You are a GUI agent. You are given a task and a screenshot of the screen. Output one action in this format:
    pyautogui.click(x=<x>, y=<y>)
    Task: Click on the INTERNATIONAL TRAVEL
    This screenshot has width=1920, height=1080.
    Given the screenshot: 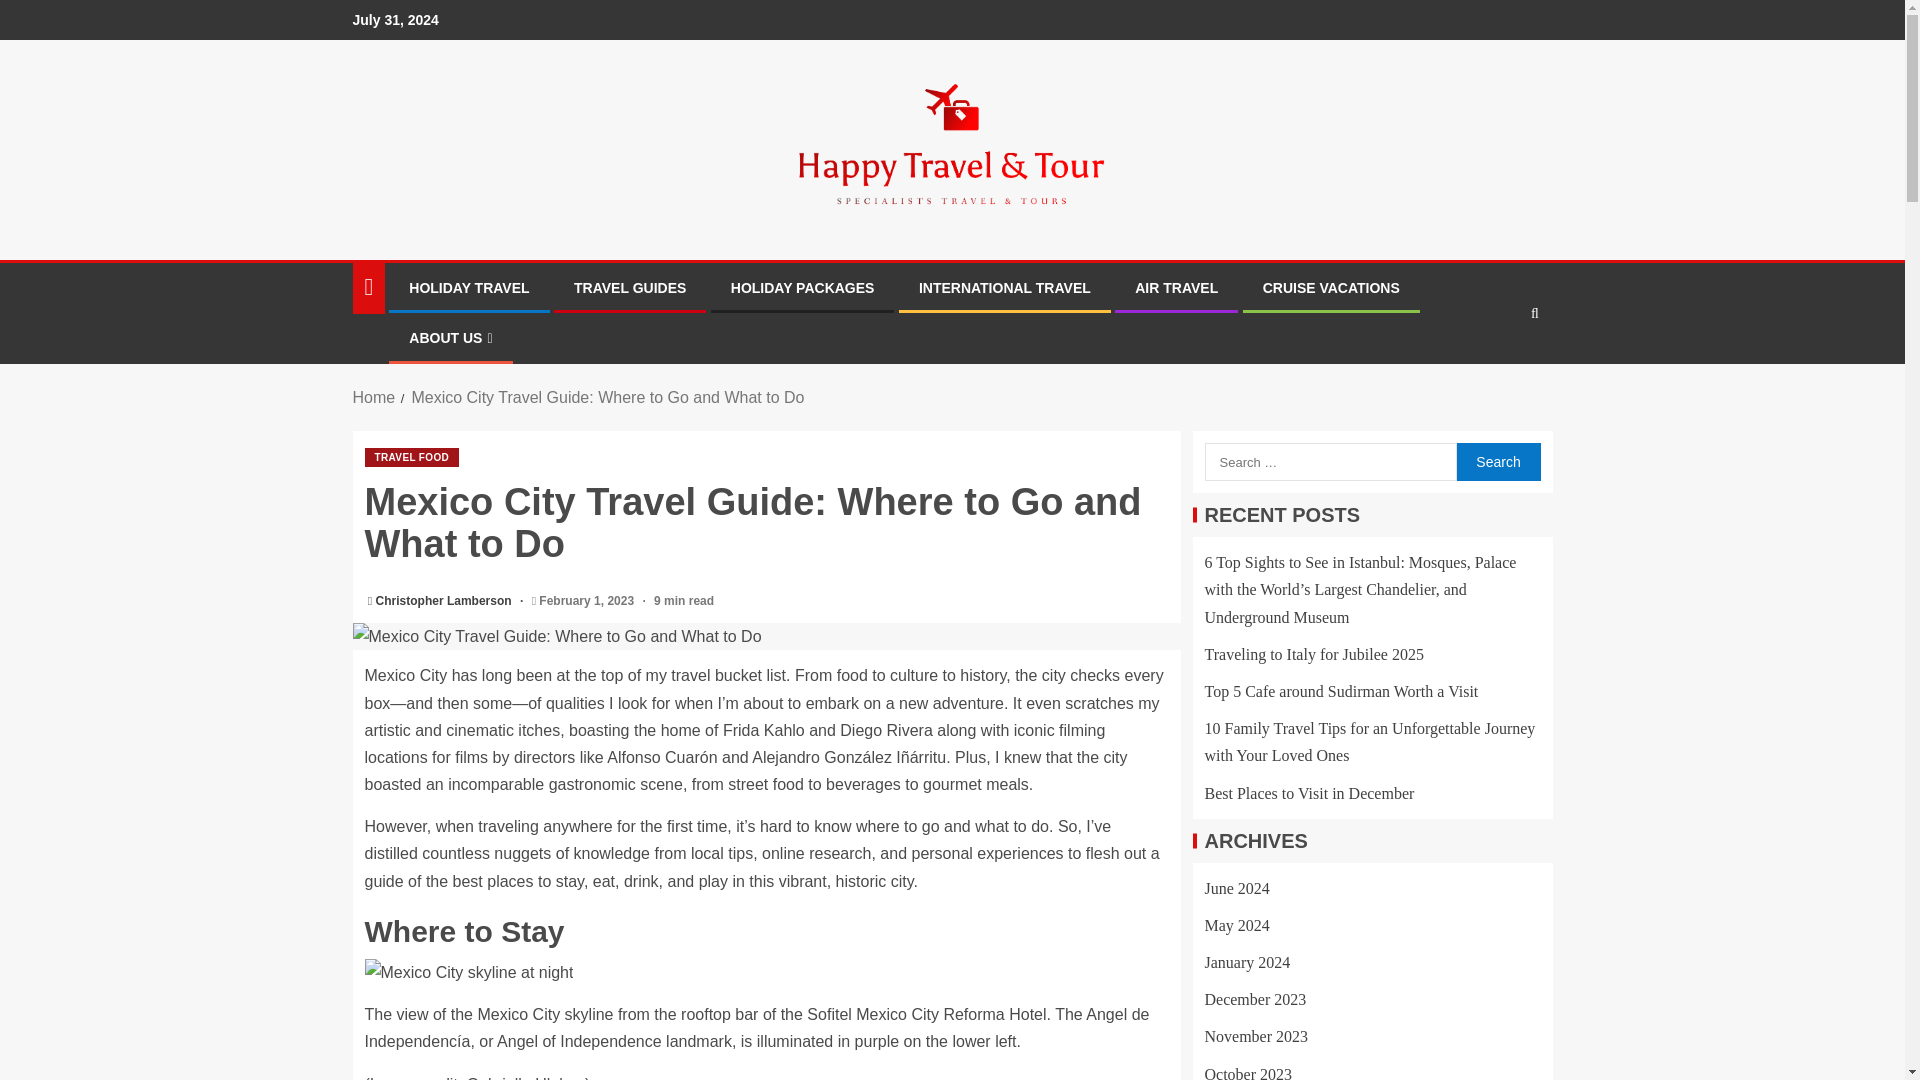 What is the action you would take?
    pyautogui.click(x=1004, y=287)
    